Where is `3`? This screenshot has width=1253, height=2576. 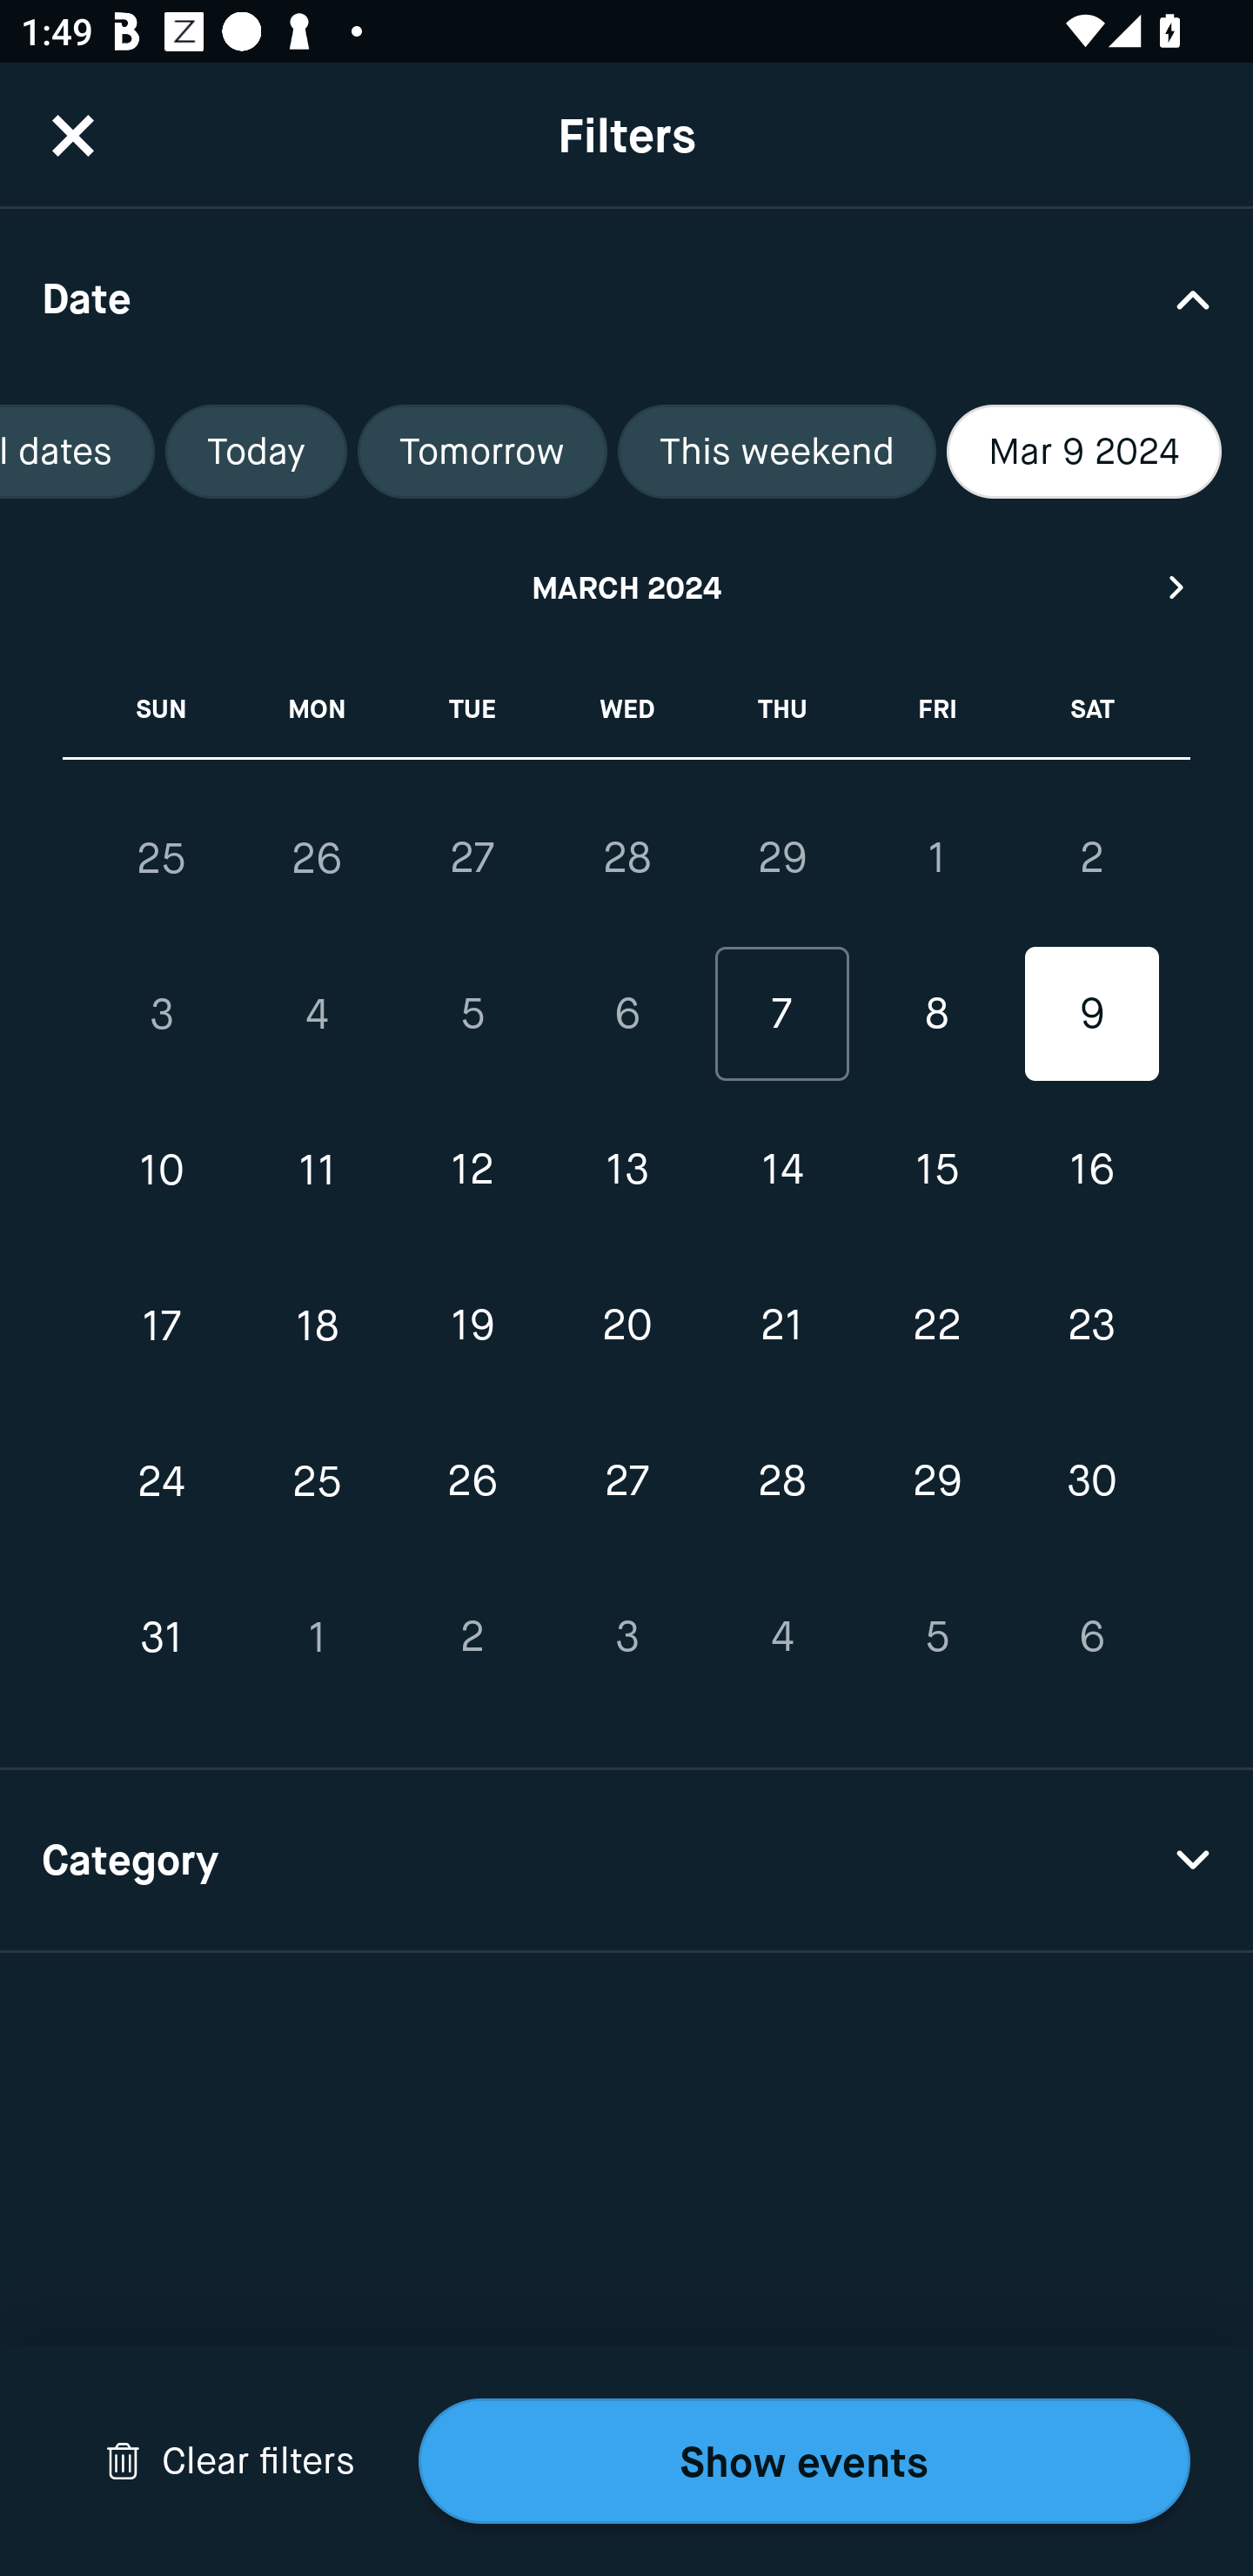 3 is located at coordinates (626, 1636).